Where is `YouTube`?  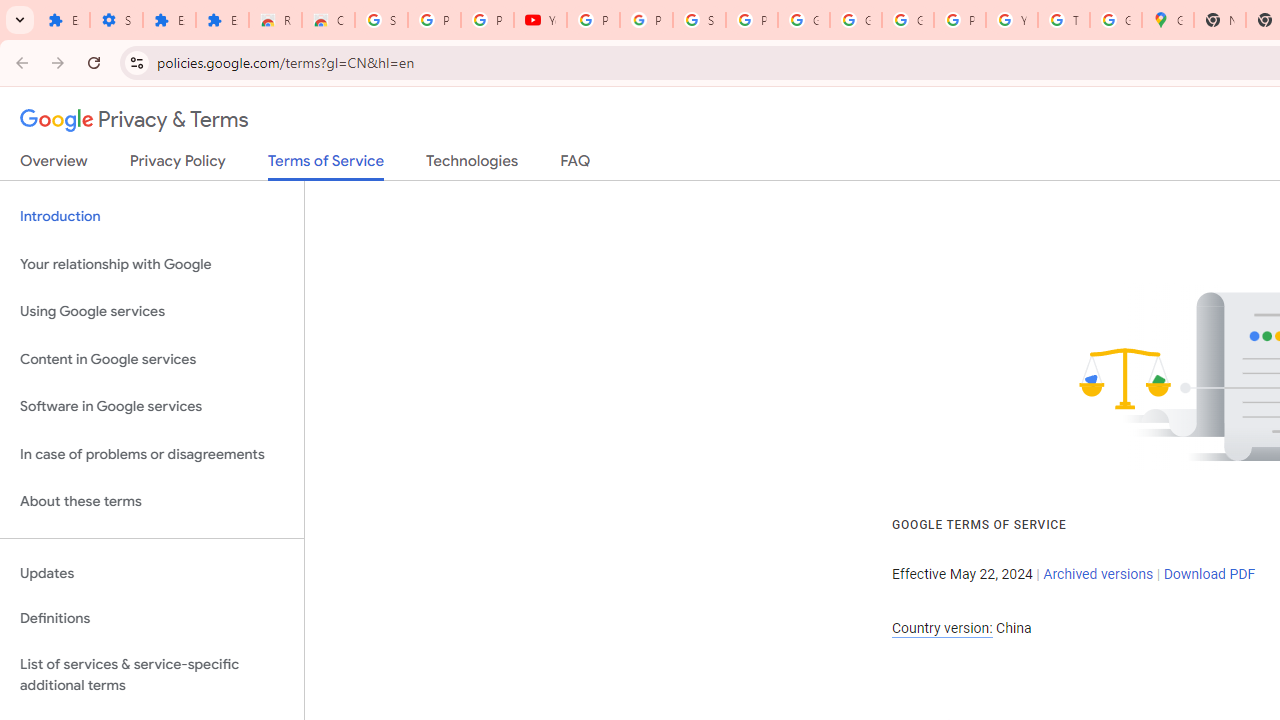 YouTube is located at coordinates (540, 20).